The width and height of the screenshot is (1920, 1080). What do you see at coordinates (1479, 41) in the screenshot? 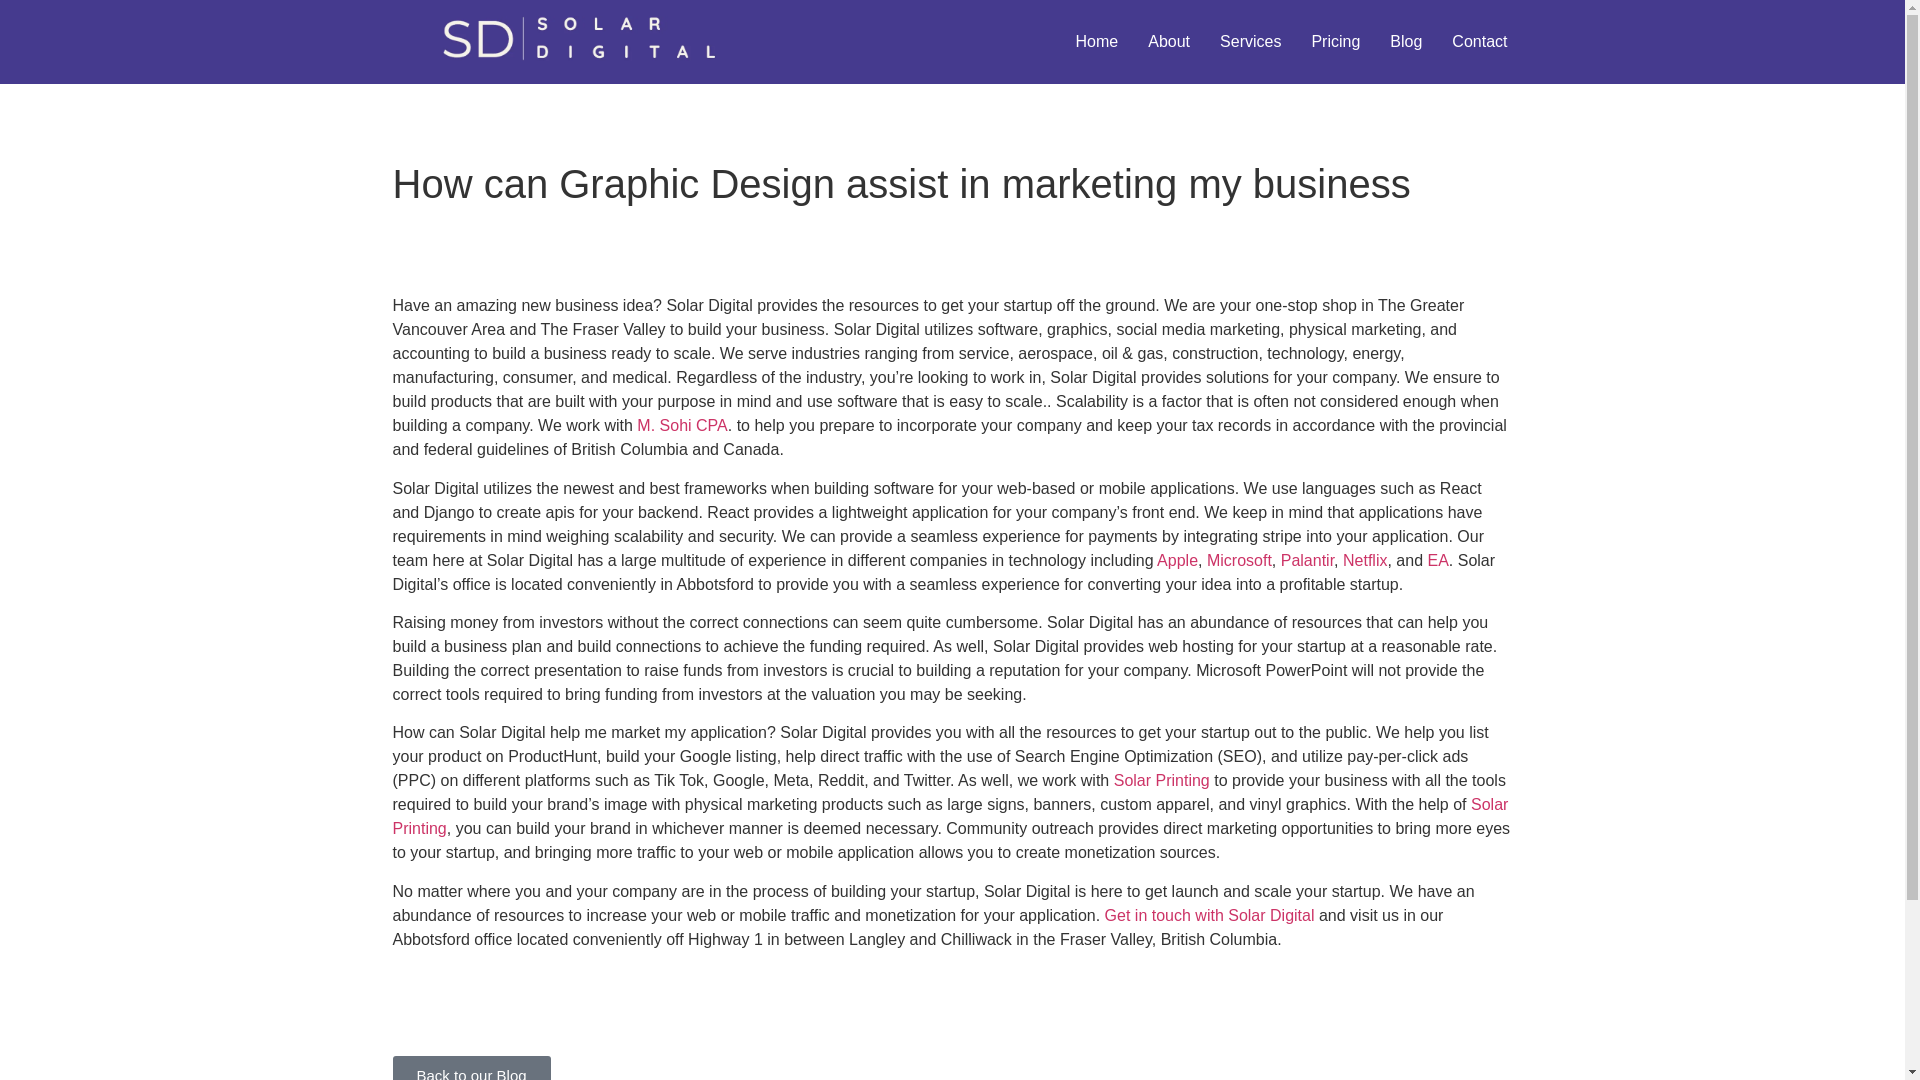
I see `Contact` at bounding box center [1479, 41].